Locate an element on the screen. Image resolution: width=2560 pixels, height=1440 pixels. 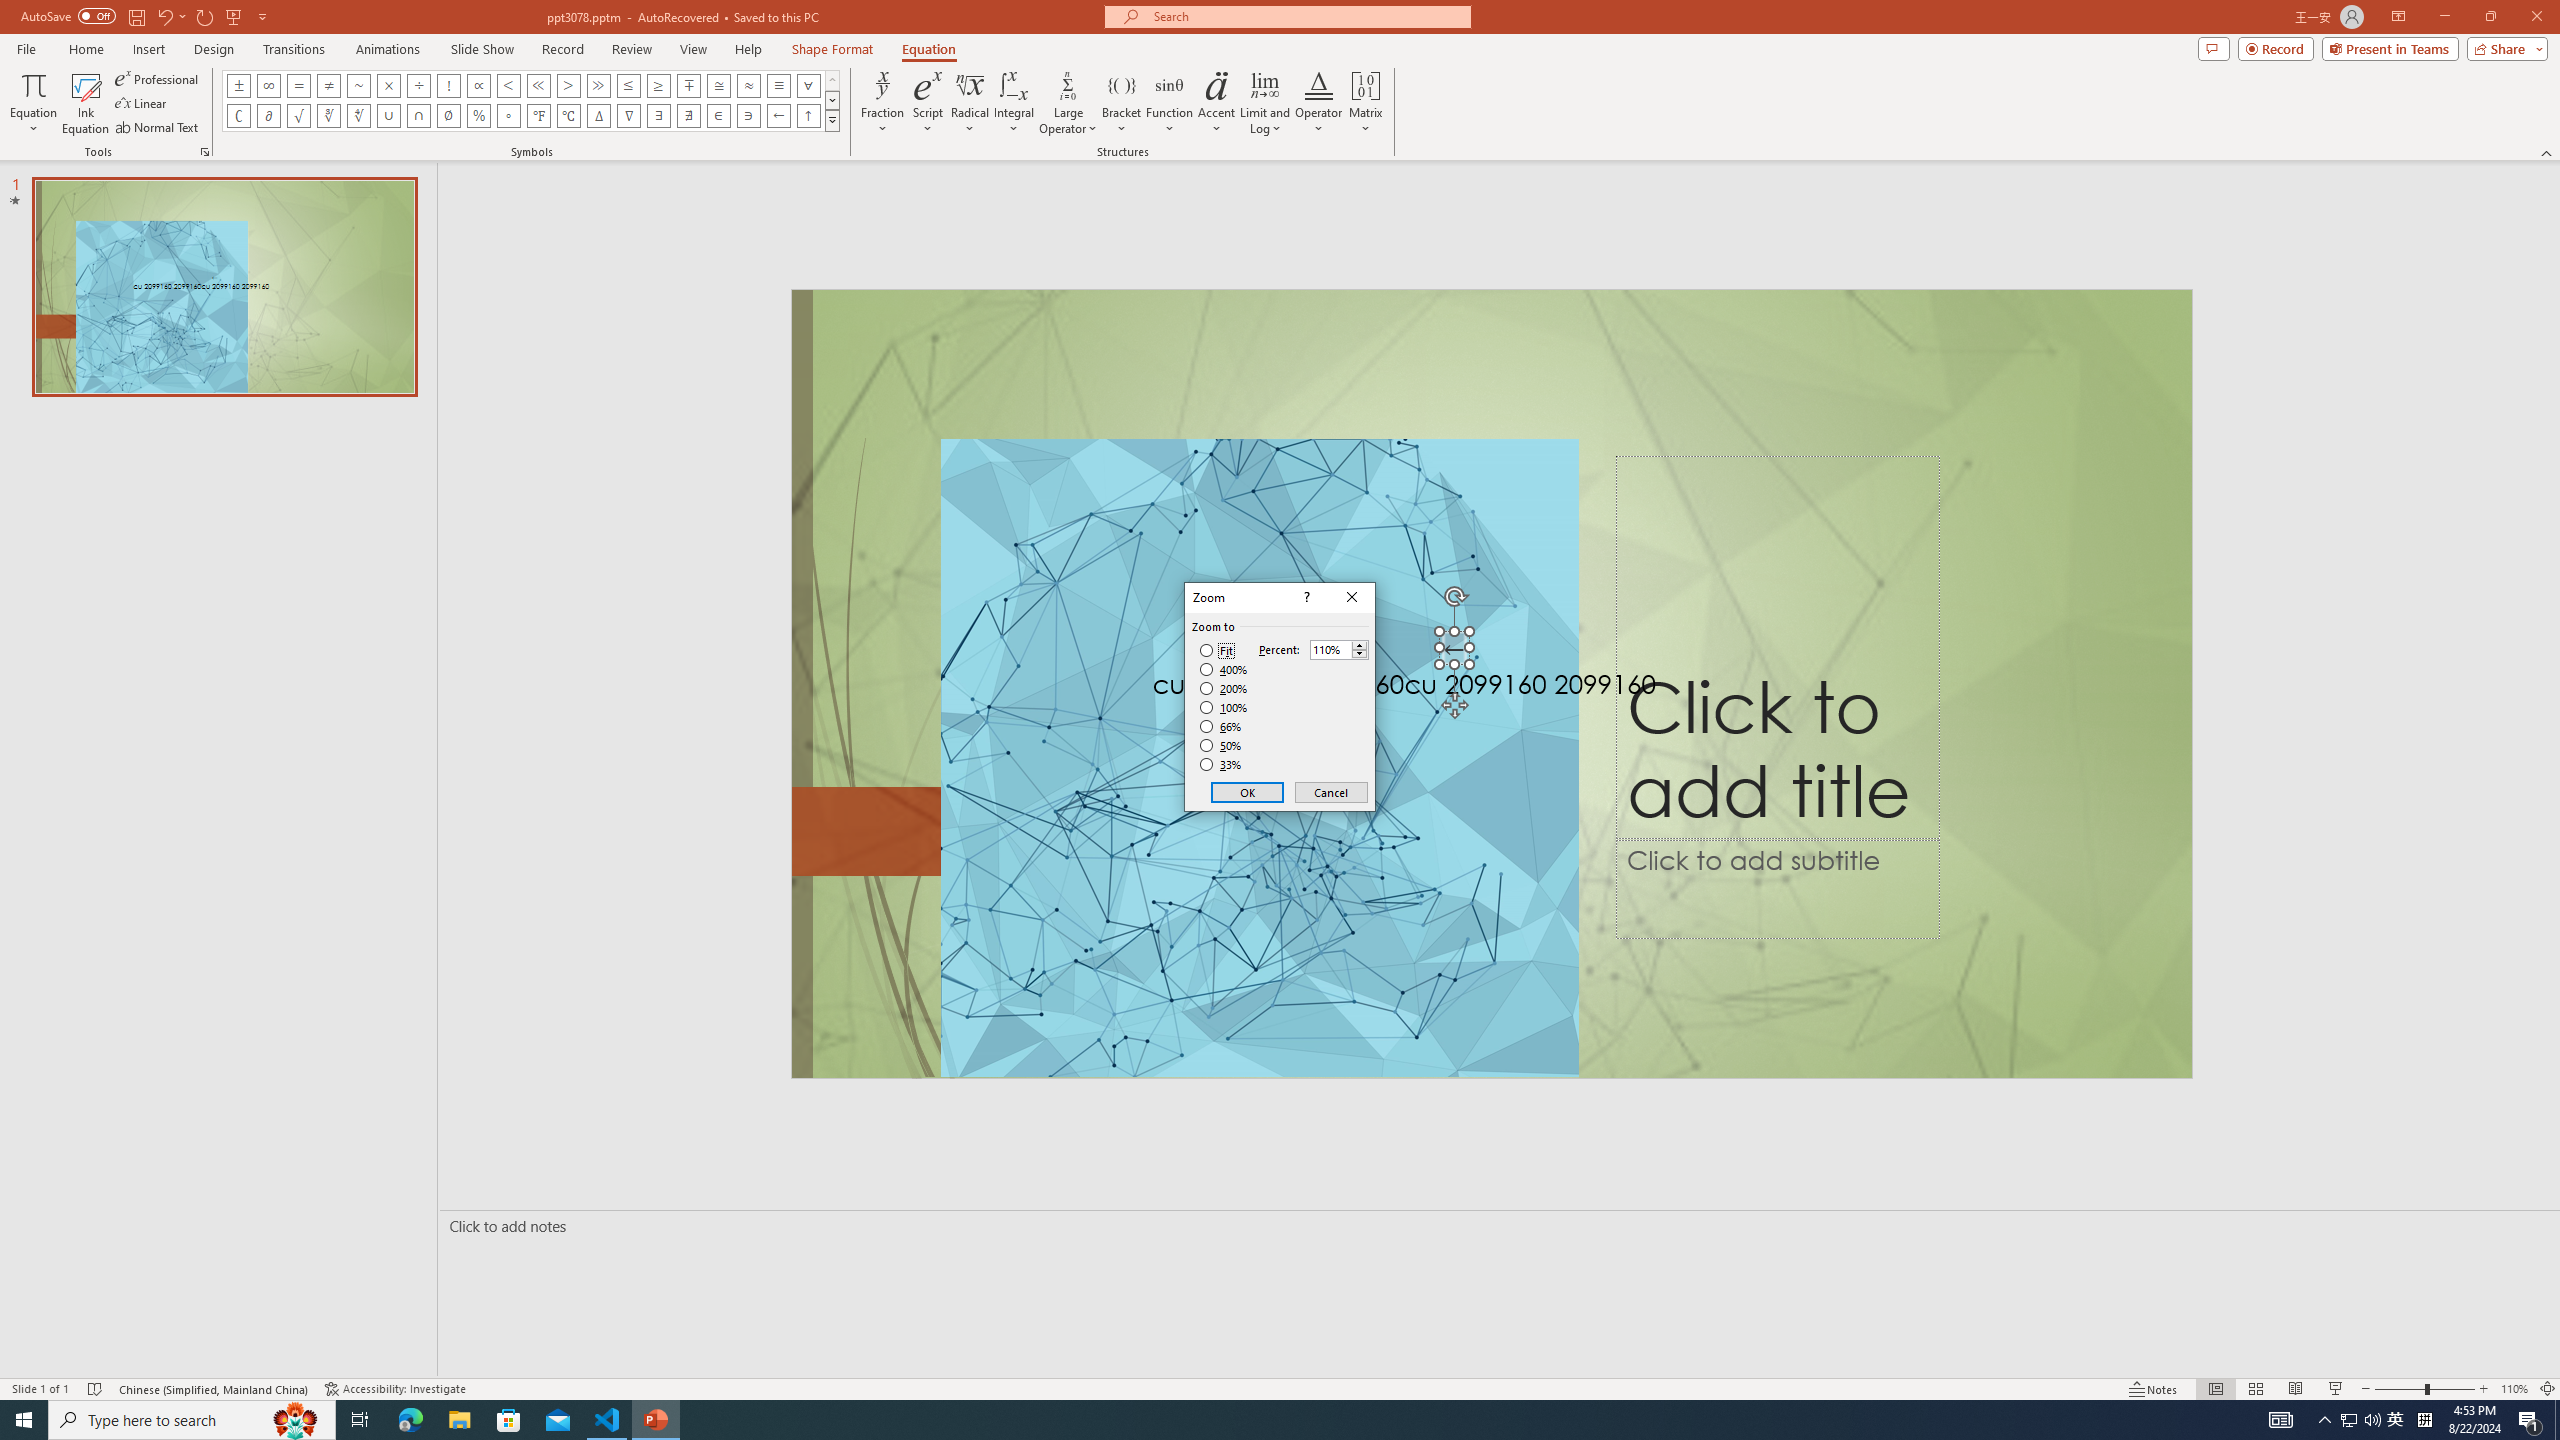
Percent is located at coordinates (1330, 650).